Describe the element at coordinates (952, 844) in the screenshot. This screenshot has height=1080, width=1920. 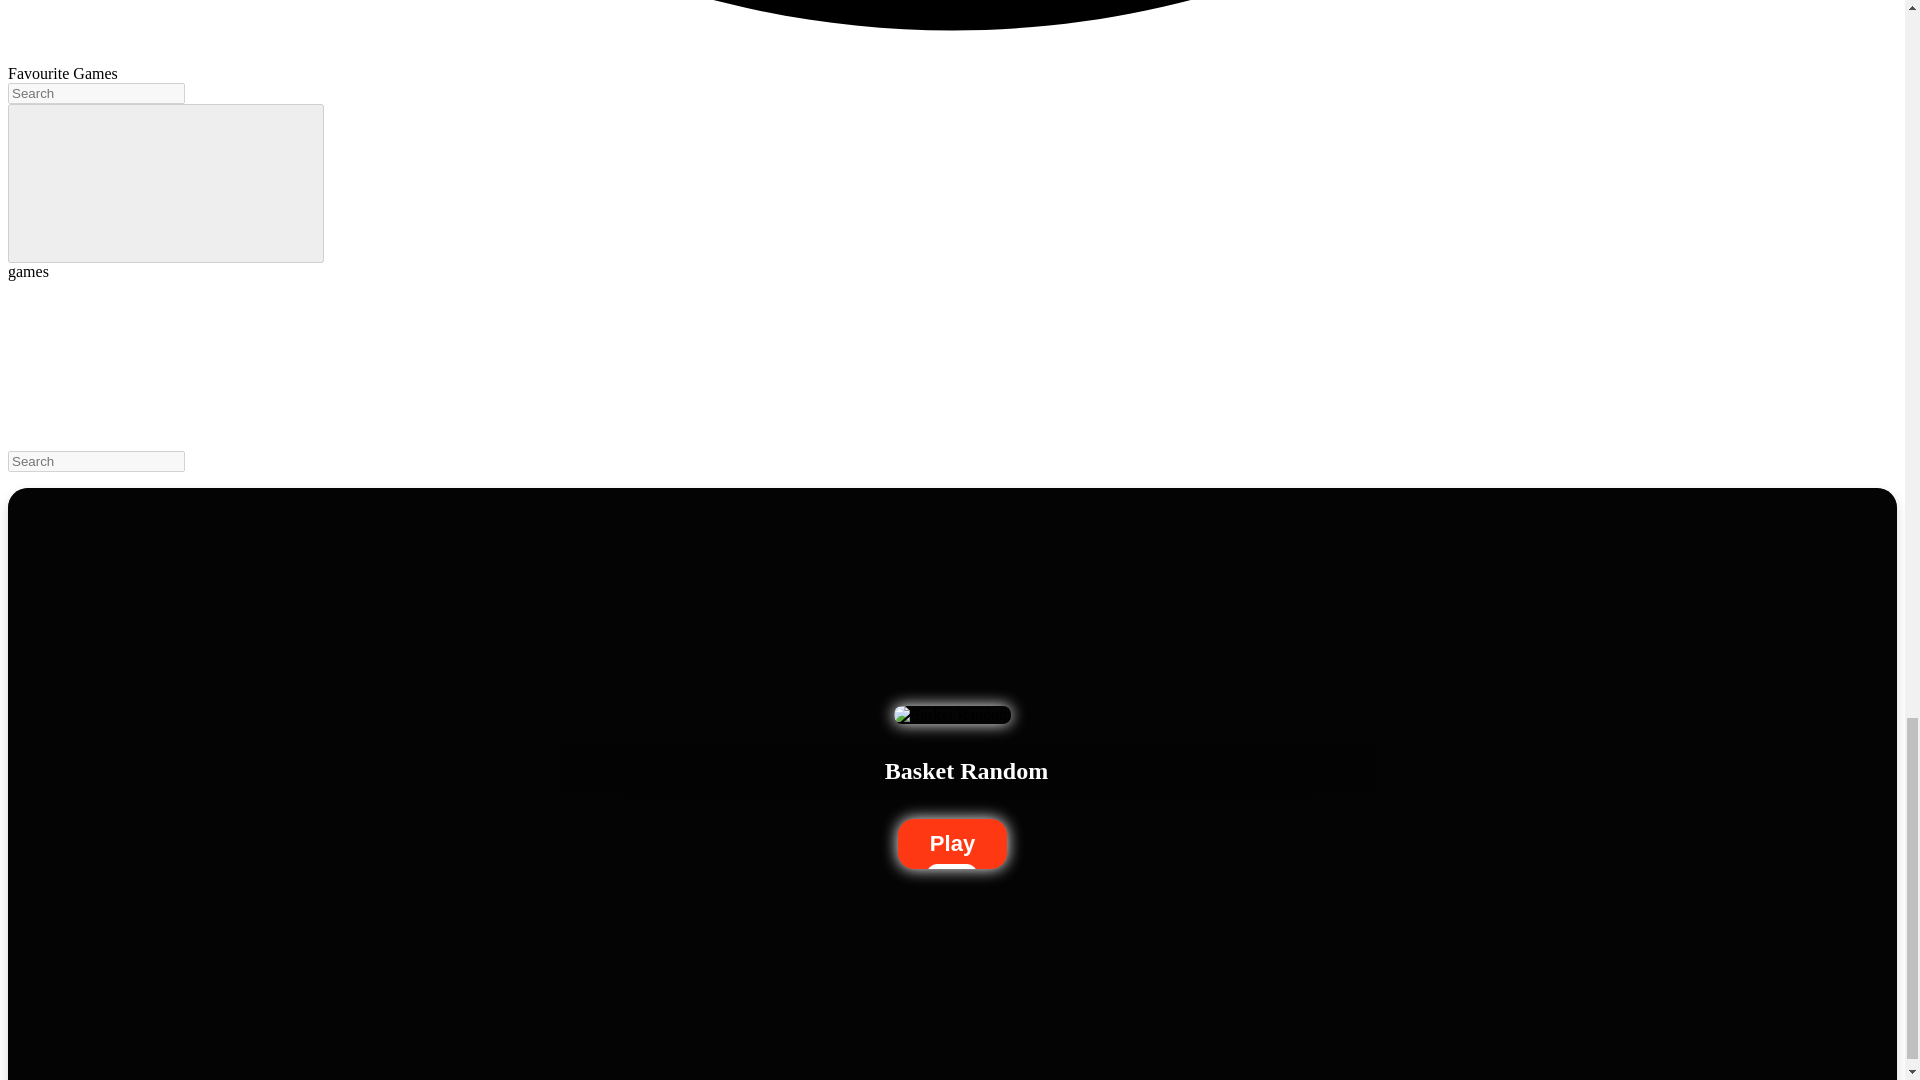
I see `Play` at that location.